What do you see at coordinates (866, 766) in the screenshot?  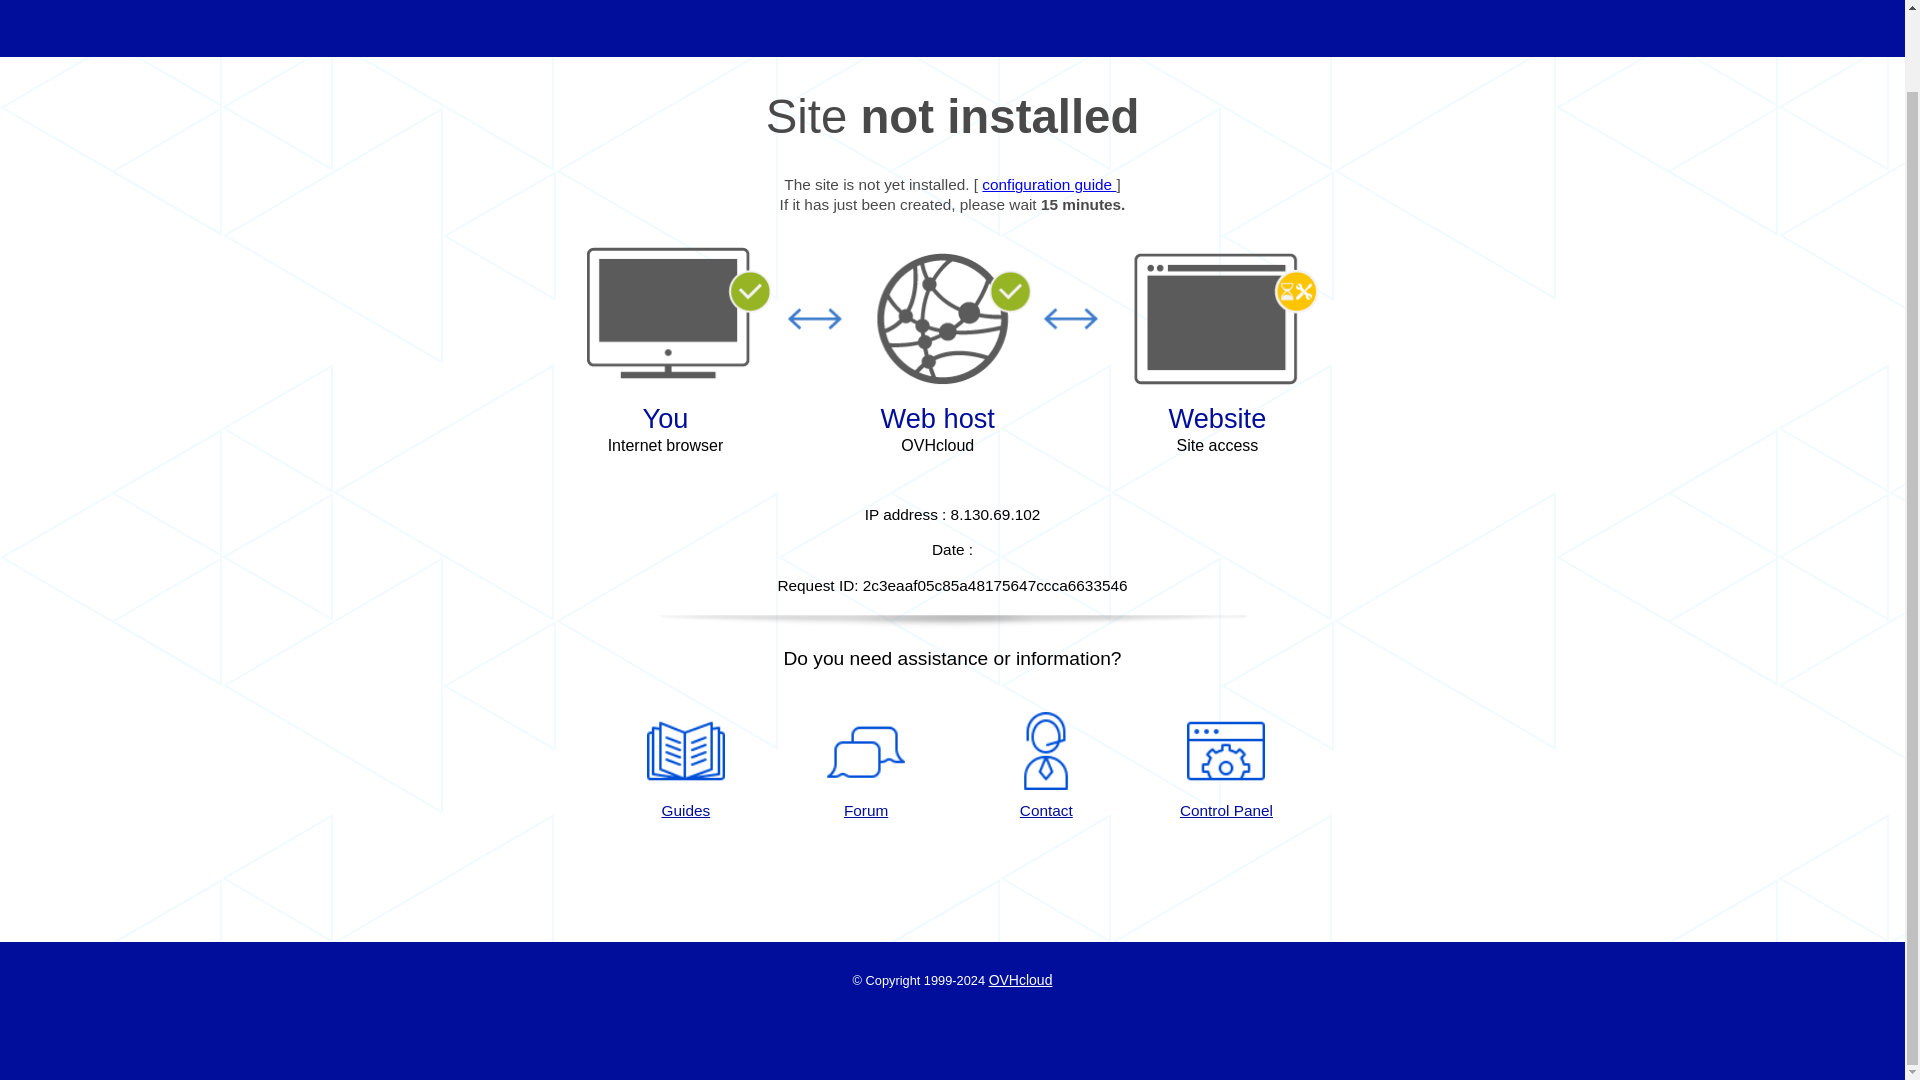 I see `Forum` at bounding box center [866, 766].